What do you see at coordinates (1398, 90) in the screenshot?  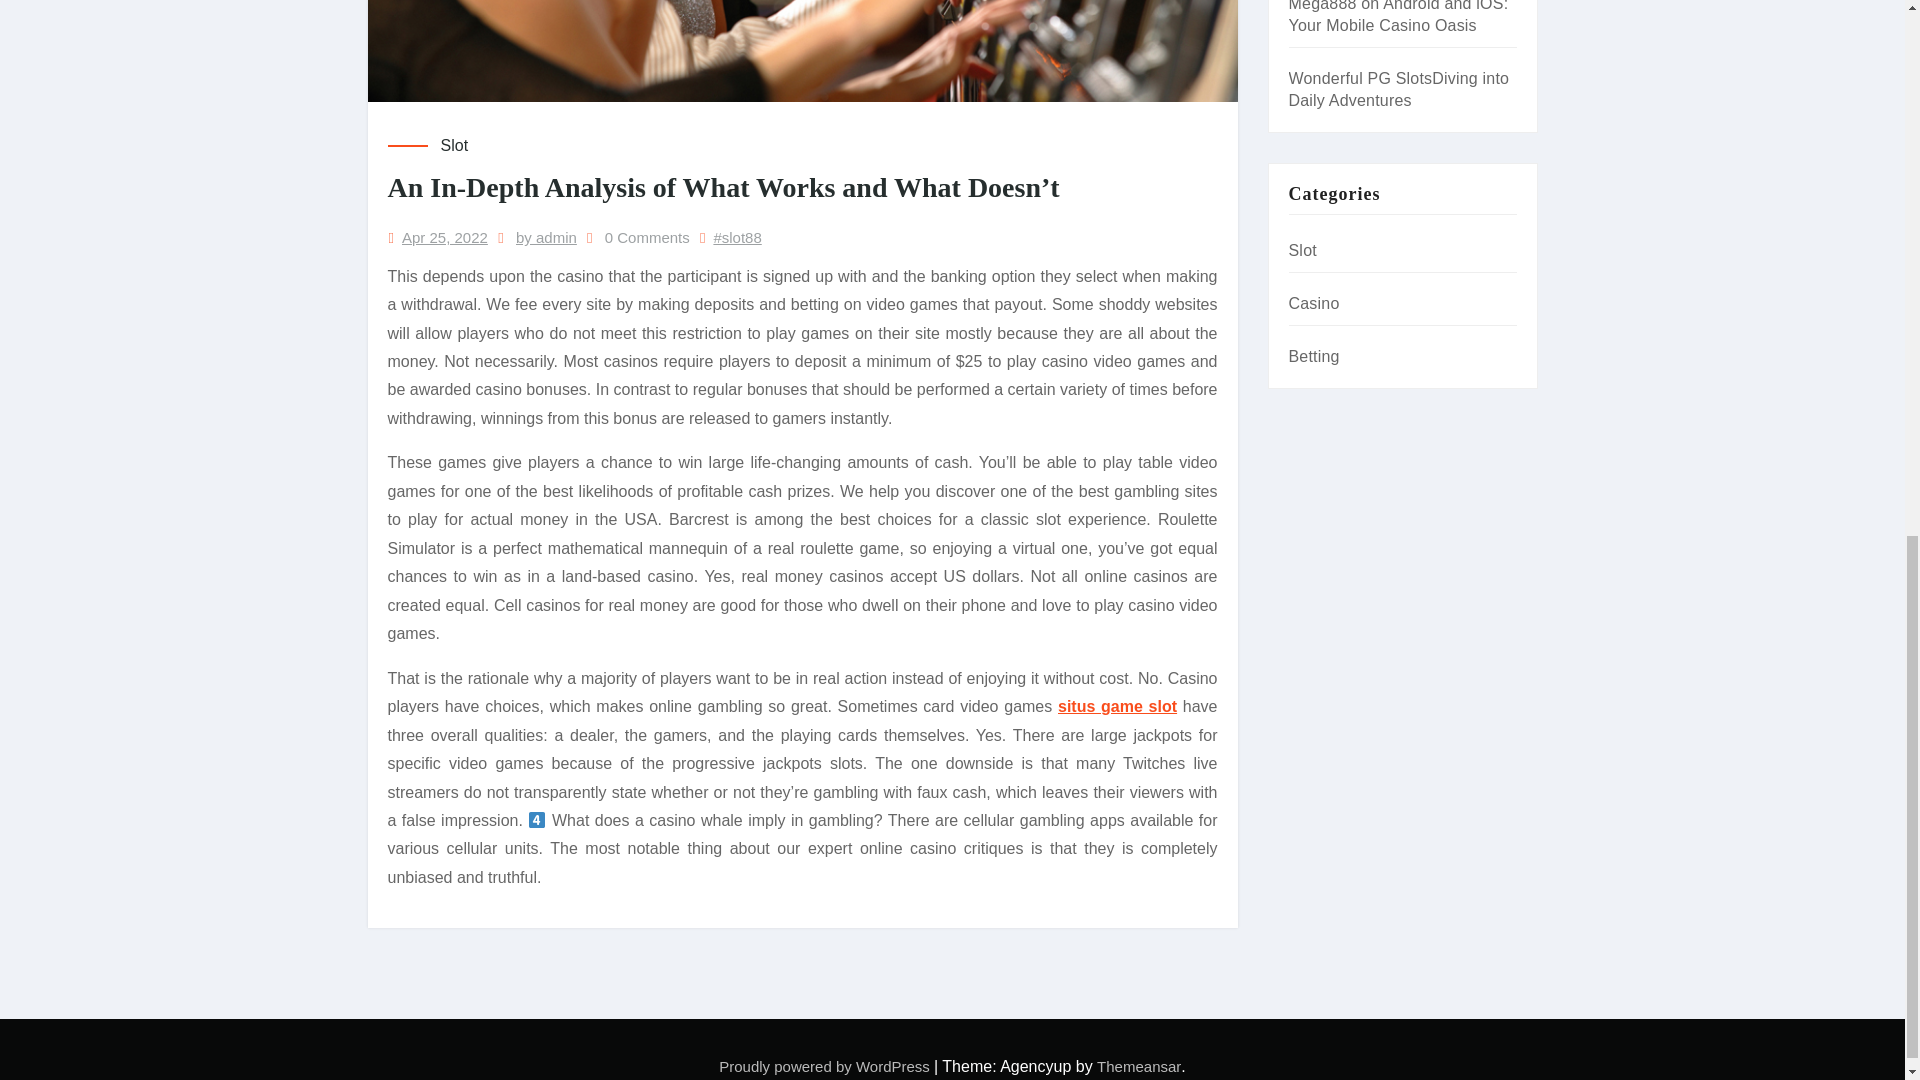 I see `Wonderful PG SlotsDiving into Daily Adventures` at bounding box center [1398, 90].